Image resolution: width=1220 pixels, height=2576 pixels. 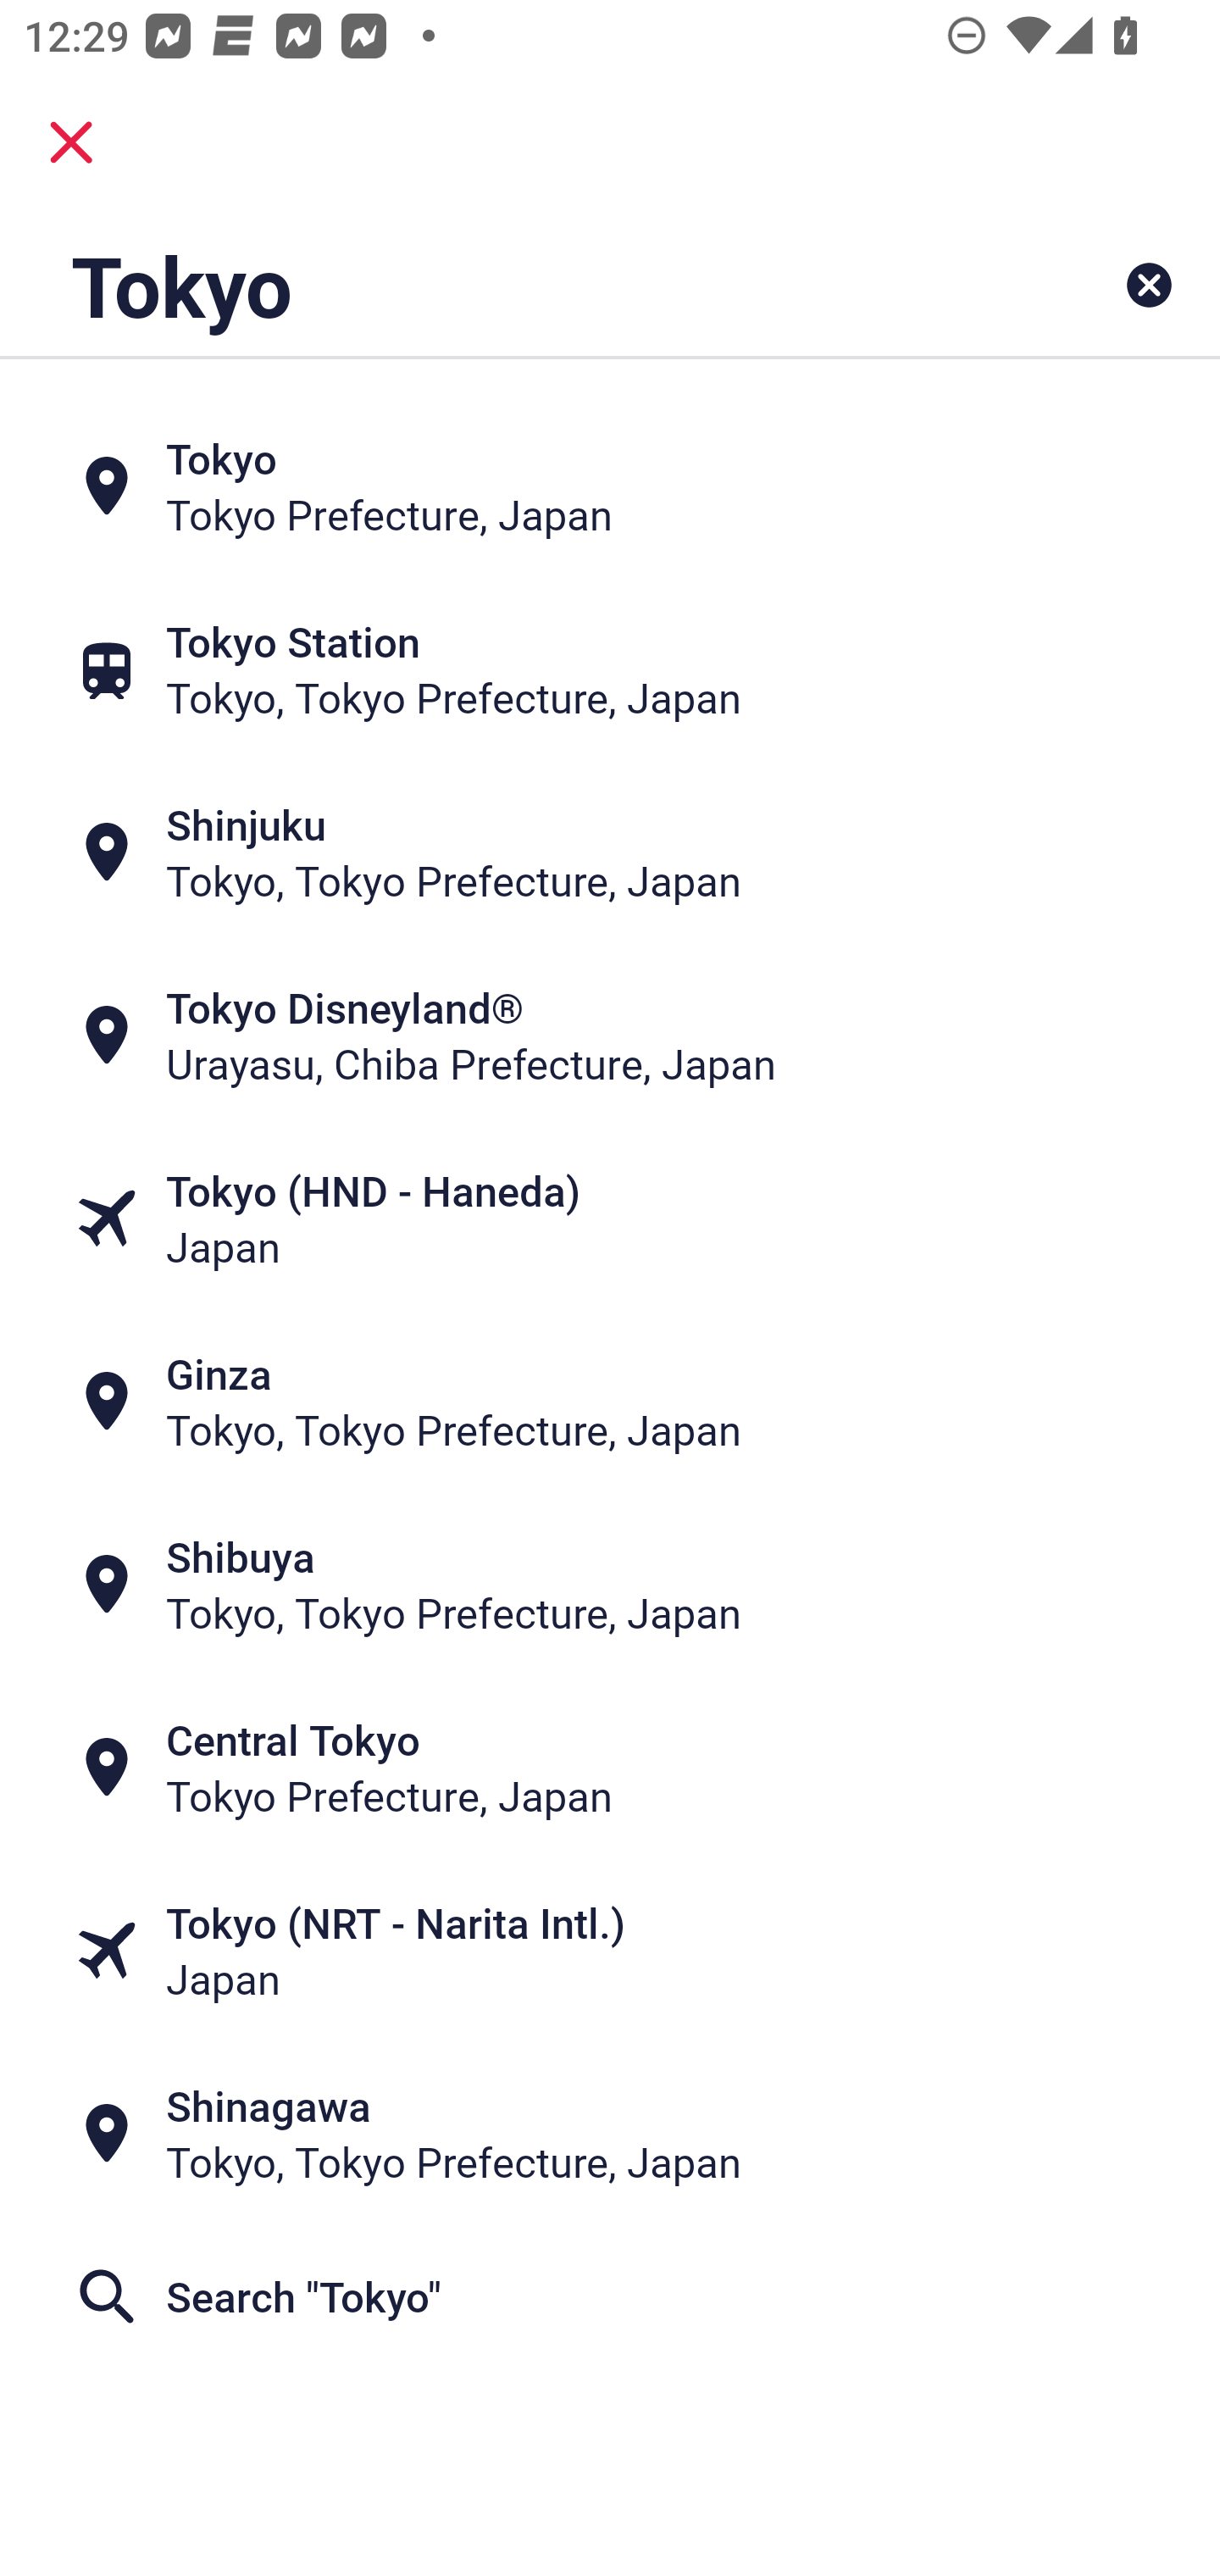 I want to click on Clear, so click(x=1149, y=285).